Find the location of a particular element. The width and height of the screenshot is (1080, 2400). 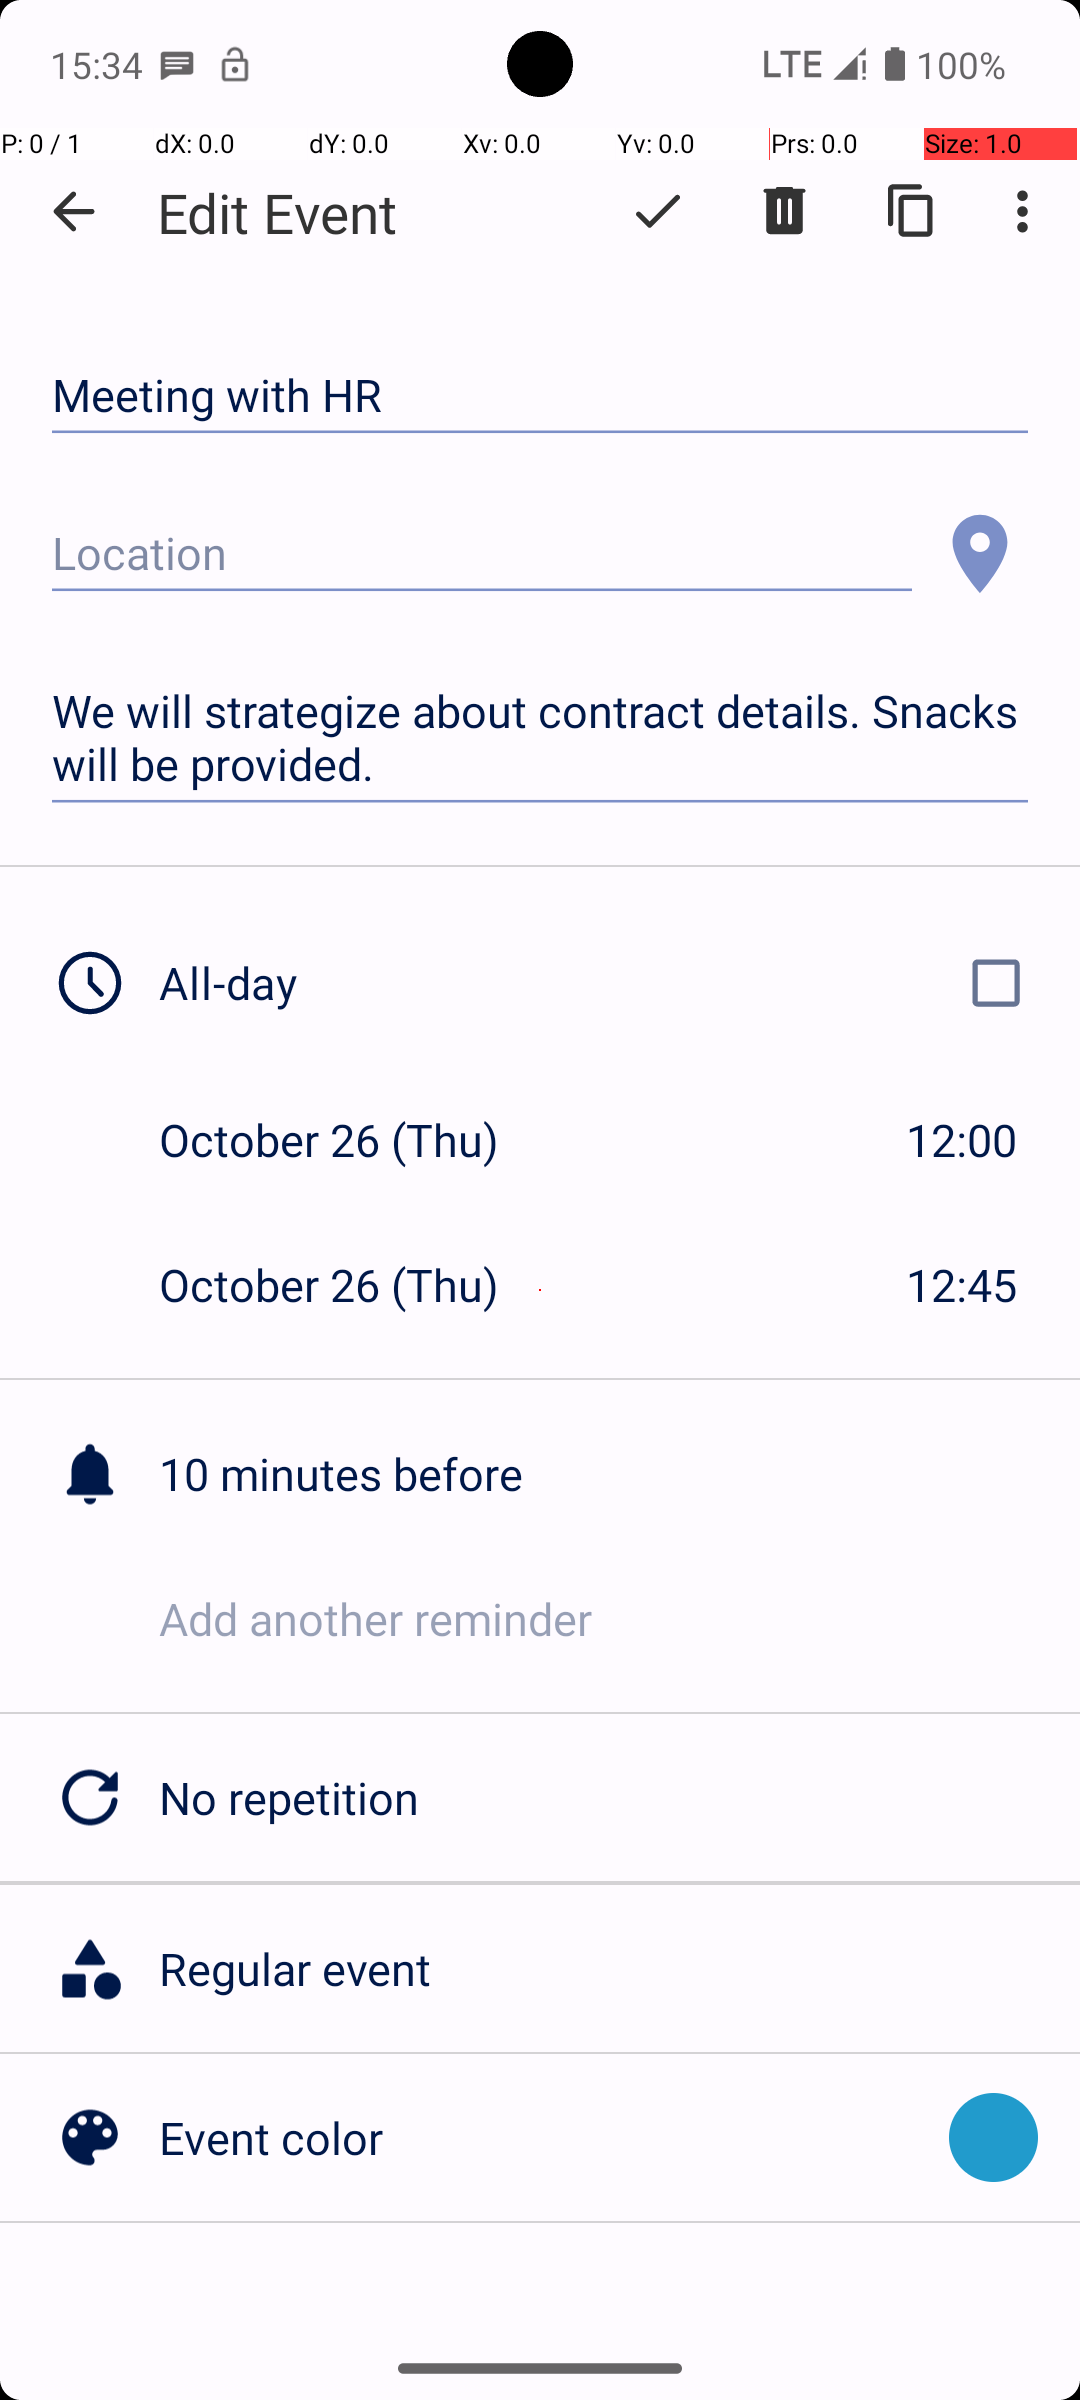

12:45 is located at coordinates (962, 1284).